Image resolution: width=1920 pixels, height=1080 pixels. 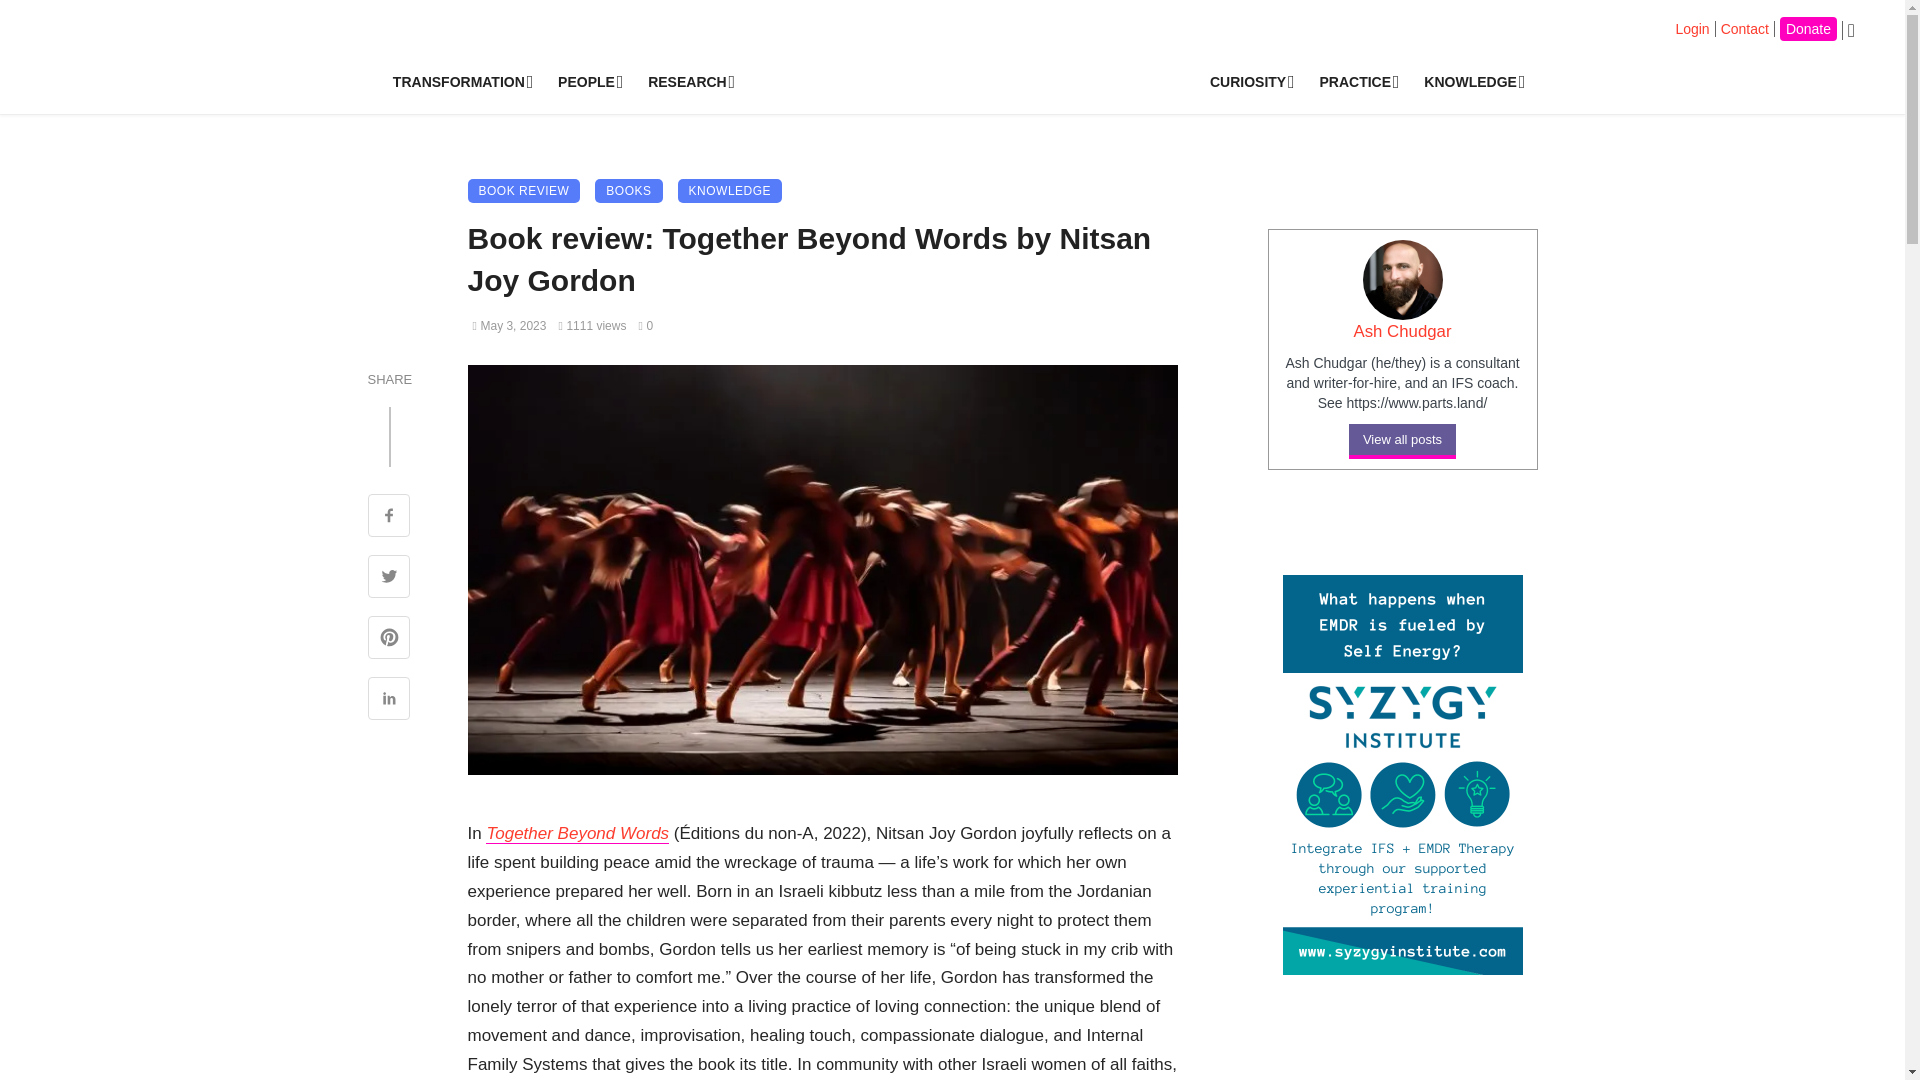 I want to click on LOGO, so click(x=969, y=72).